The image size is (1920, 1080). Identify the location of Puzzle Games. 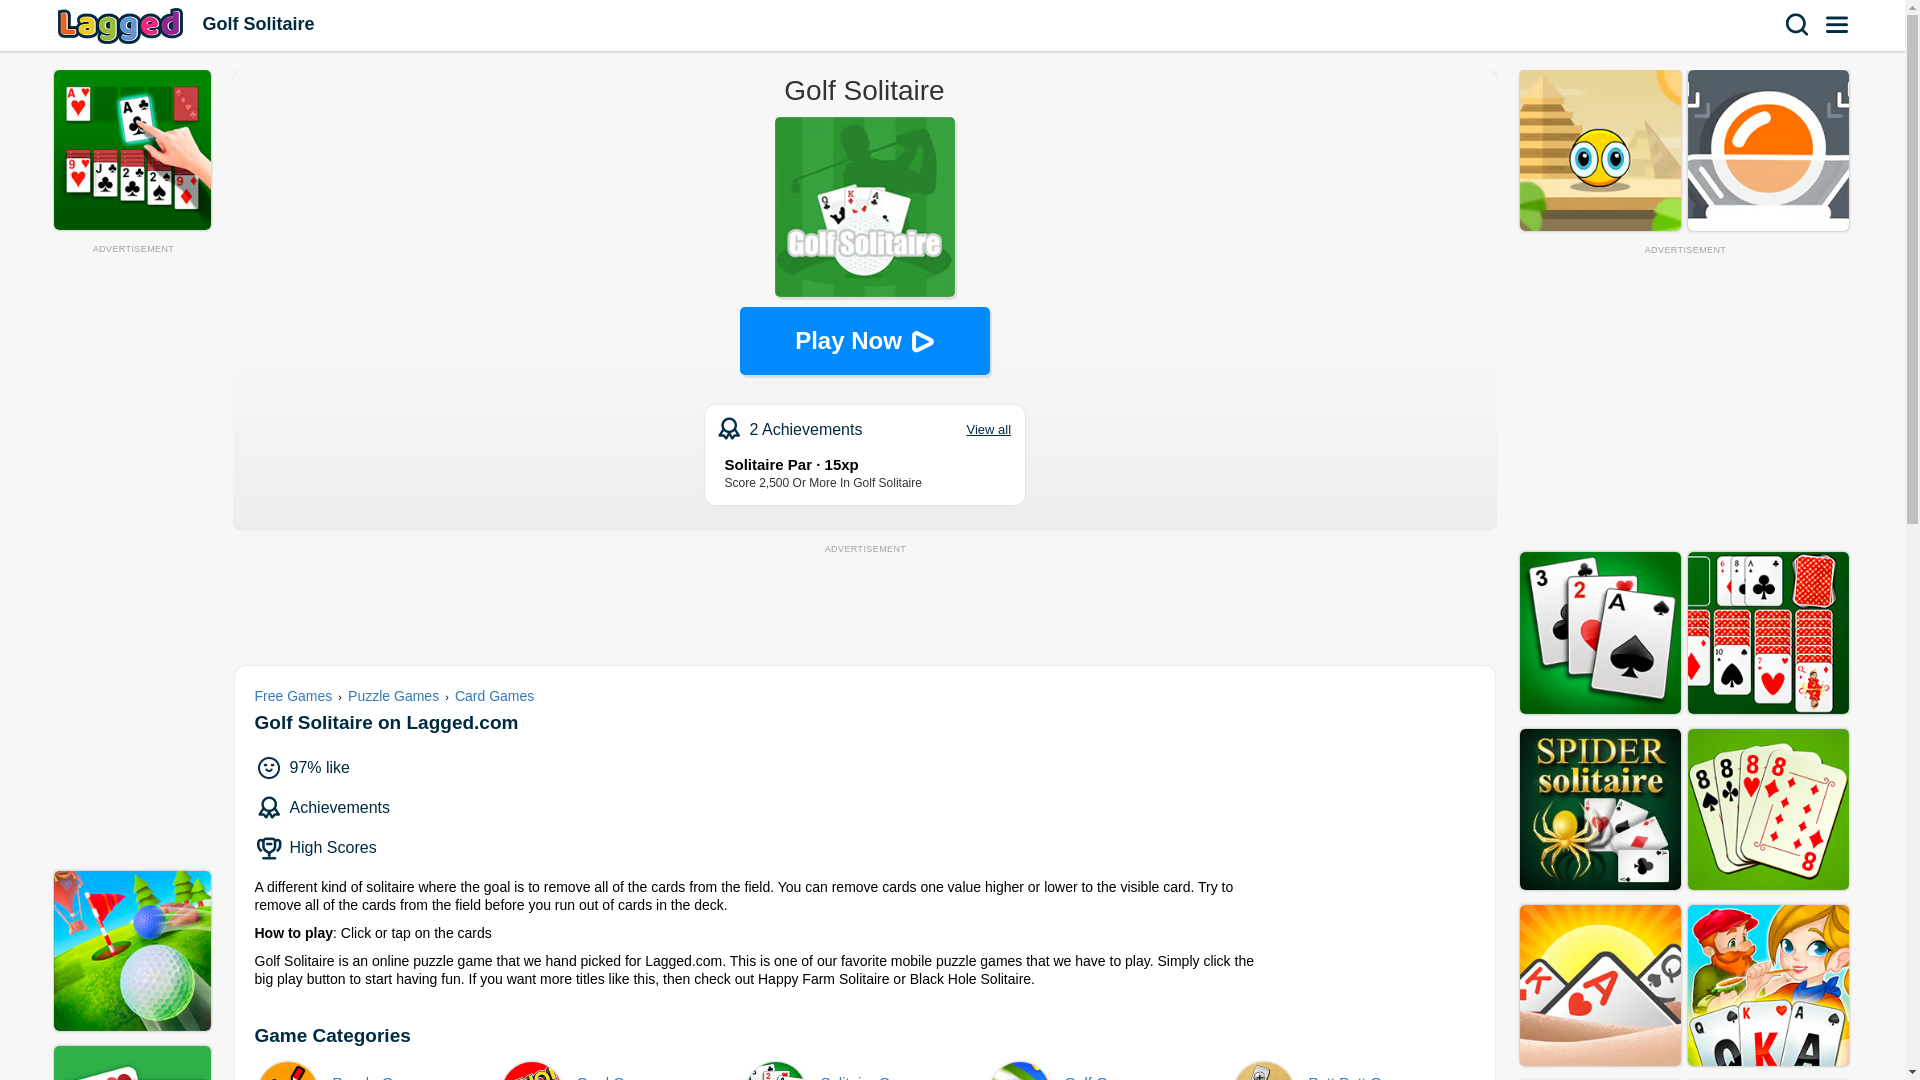
(378, 1070).